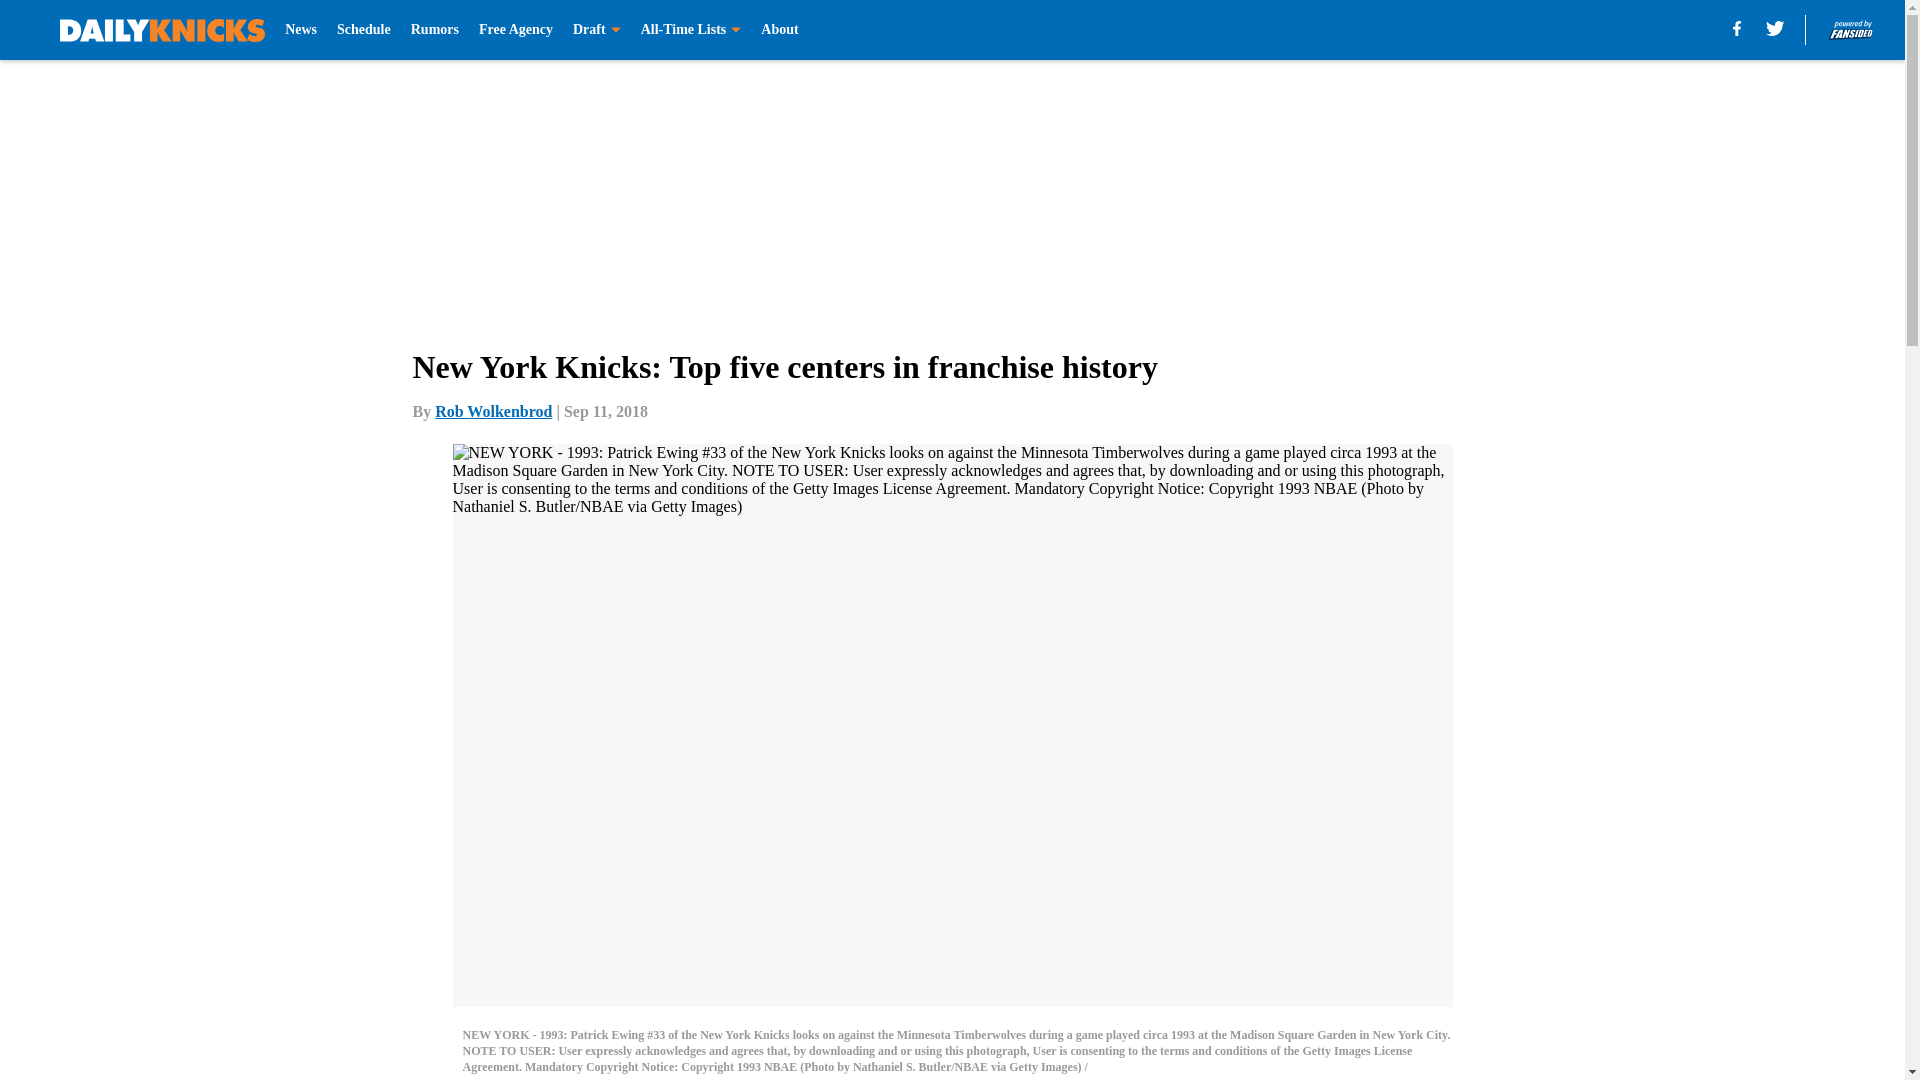  Describe the element at coordinates (364, 30) in the screenshot. I see `Schedule` at that location.